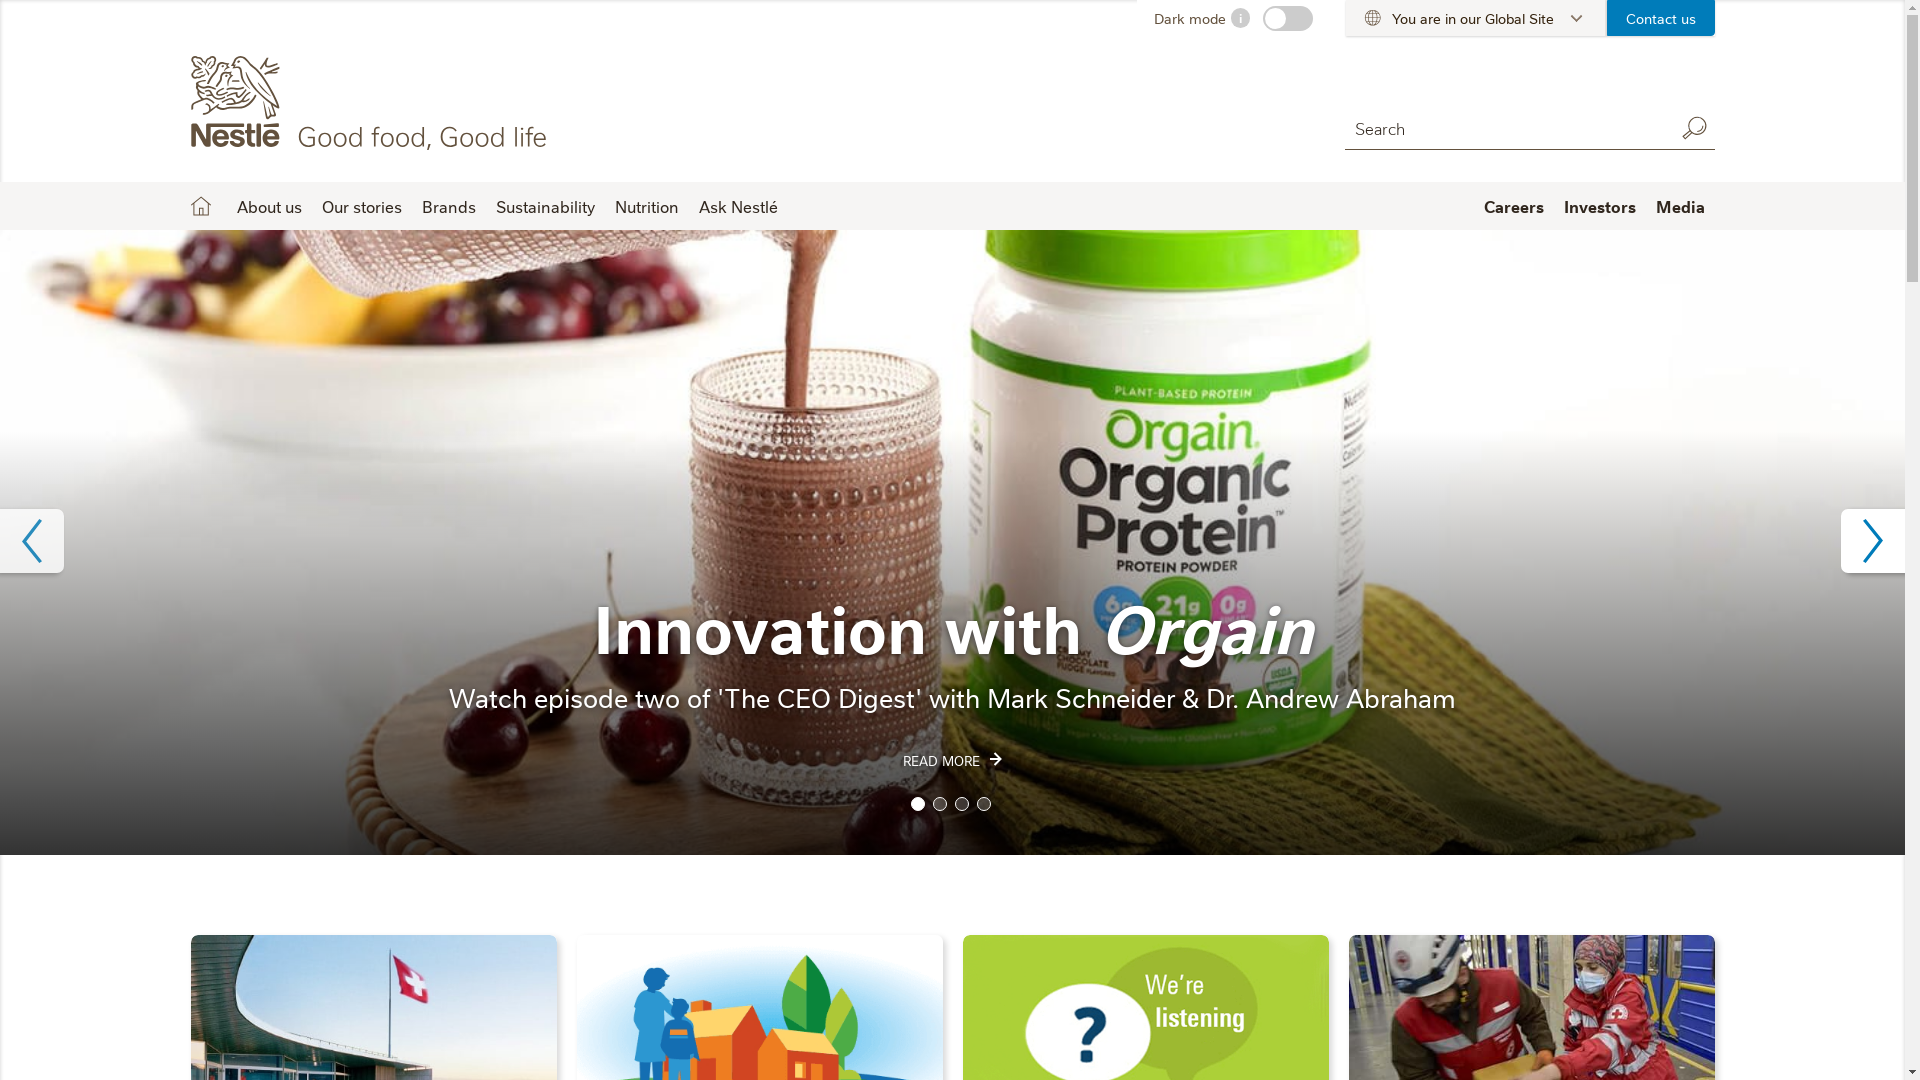 This screenshot has width=1920, height=1080. Describe the element at coordinates (362, 206) in the screenshot. I see `Our stories` at that location.